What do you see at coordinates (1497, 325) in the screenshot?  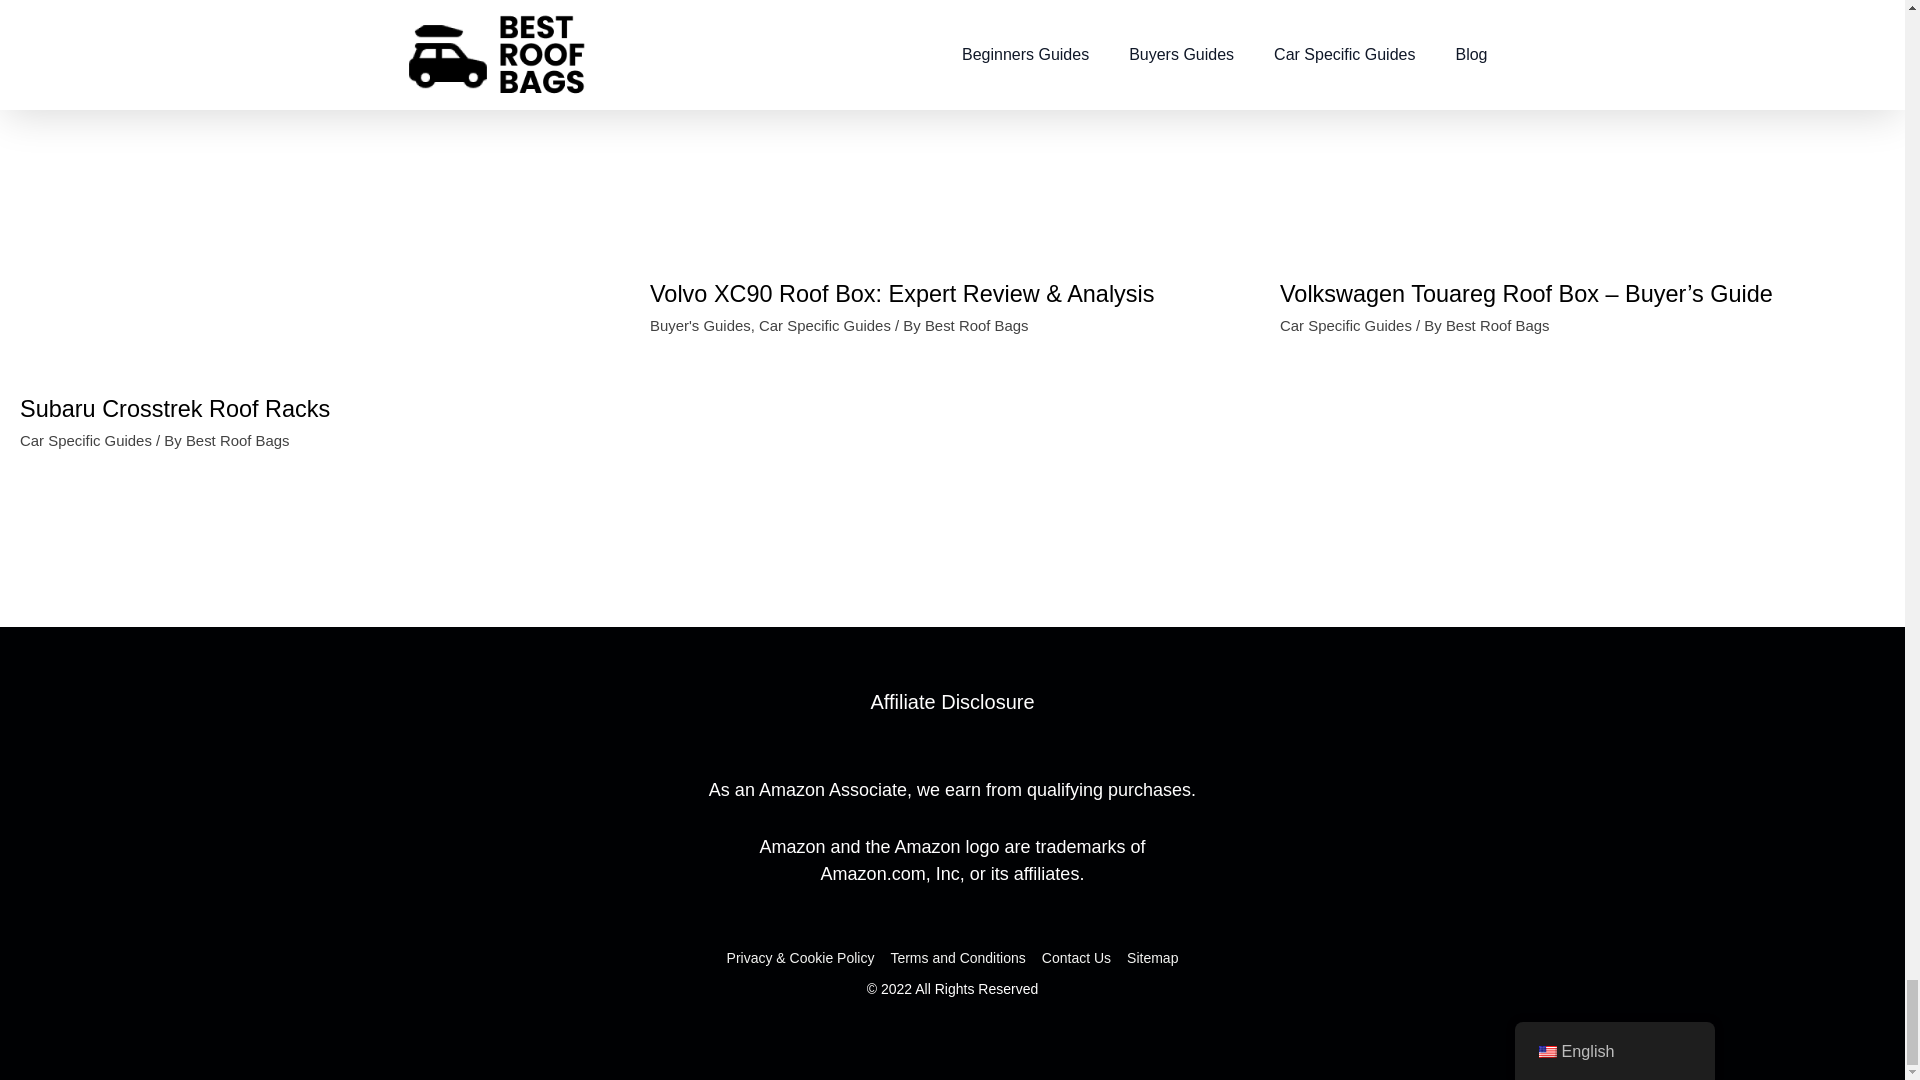 I see `View all posts by Best Roof Bags` at bounding box center [1497, 325].